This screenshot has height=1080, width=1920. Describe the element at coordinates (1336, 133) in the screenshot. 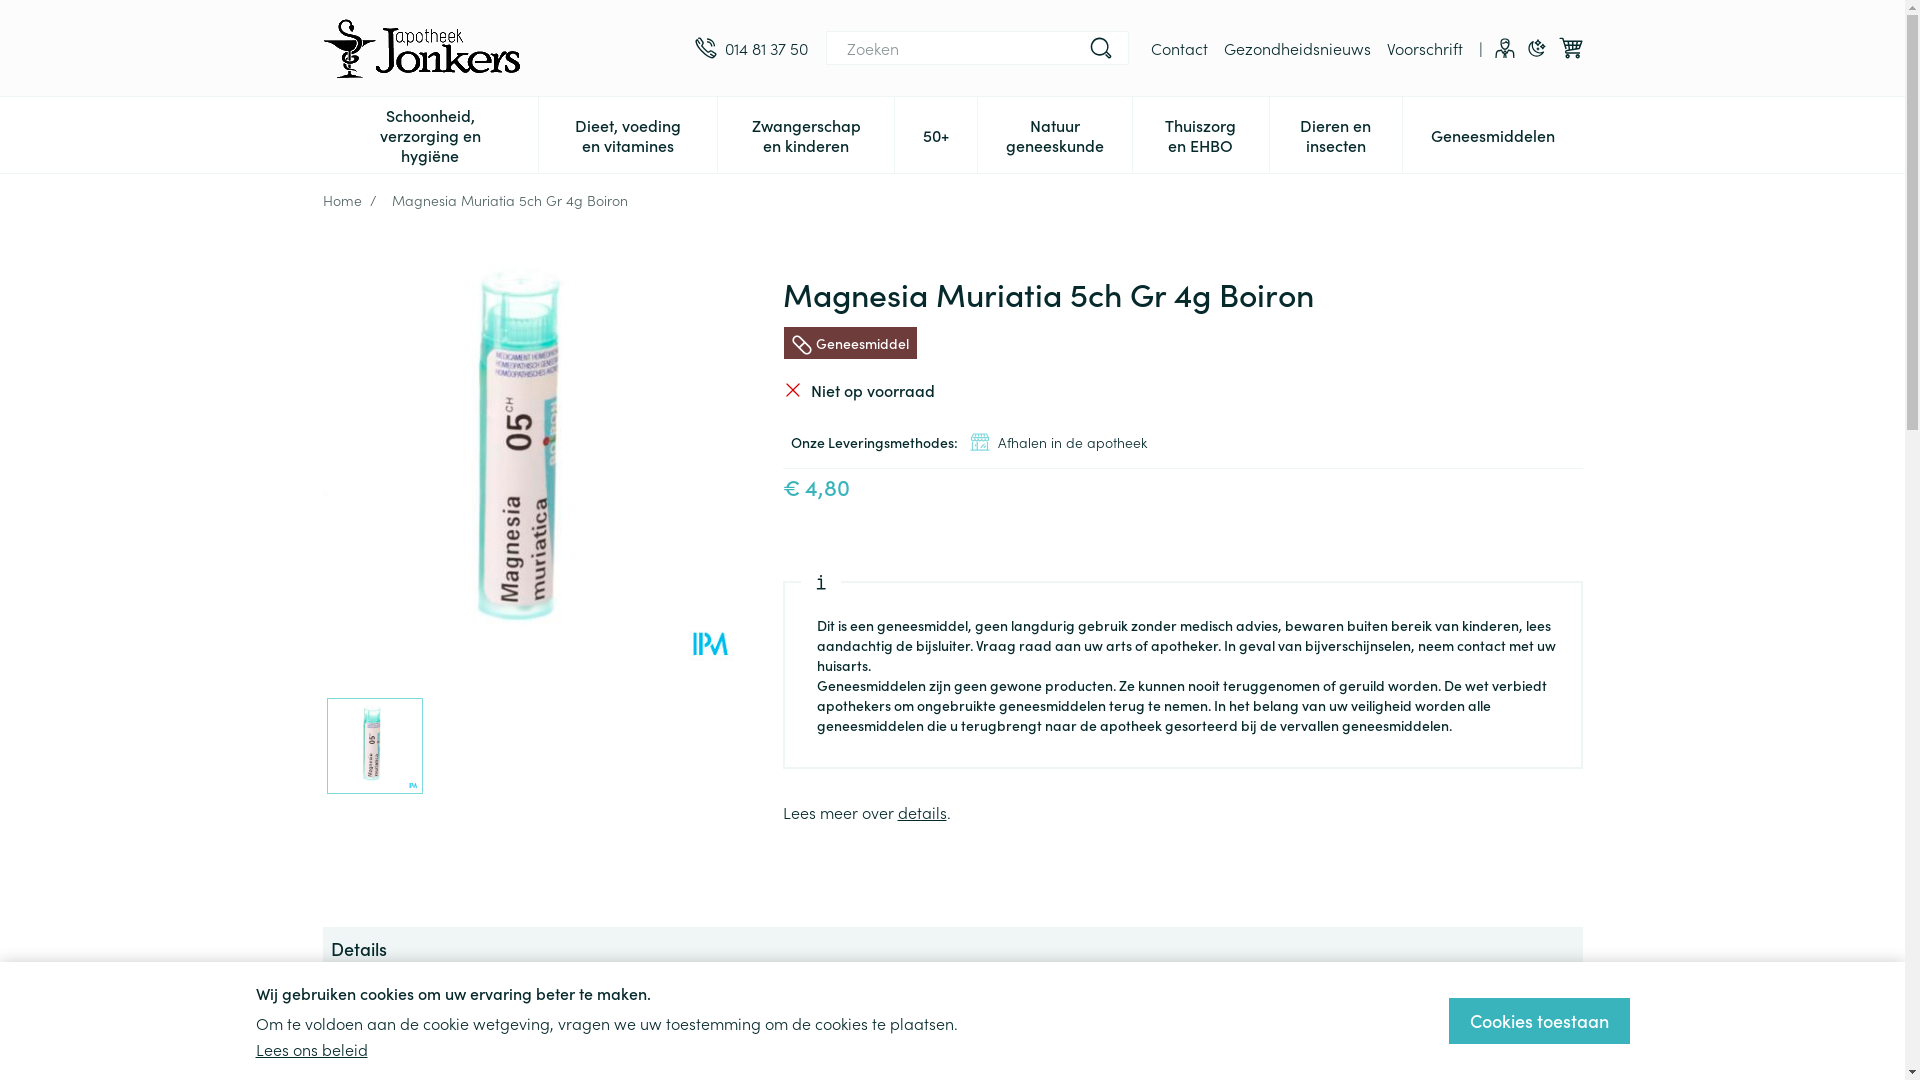

I see `Dieren en insecten` at that location.